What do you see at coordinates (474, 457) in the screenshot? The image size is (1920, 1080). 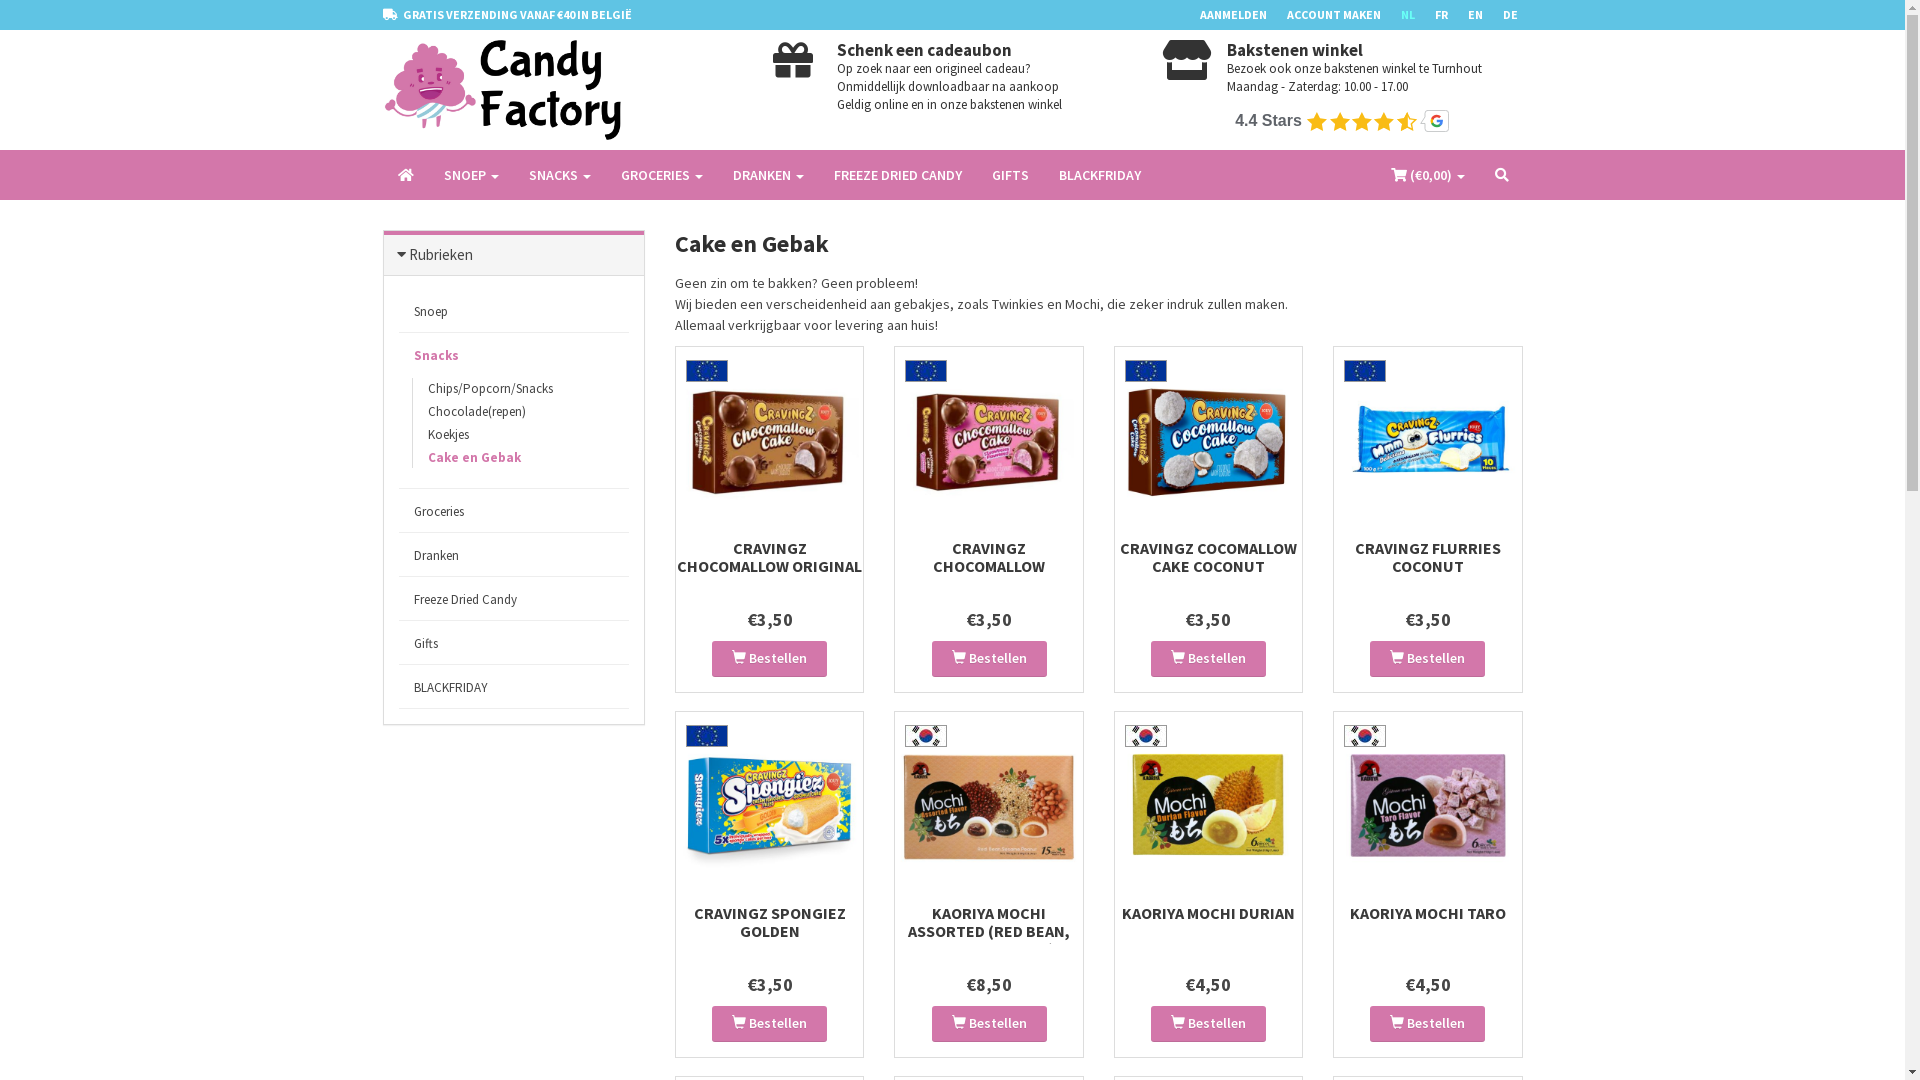 I see `Cake en Gebak` at bounding box center [474, 457].